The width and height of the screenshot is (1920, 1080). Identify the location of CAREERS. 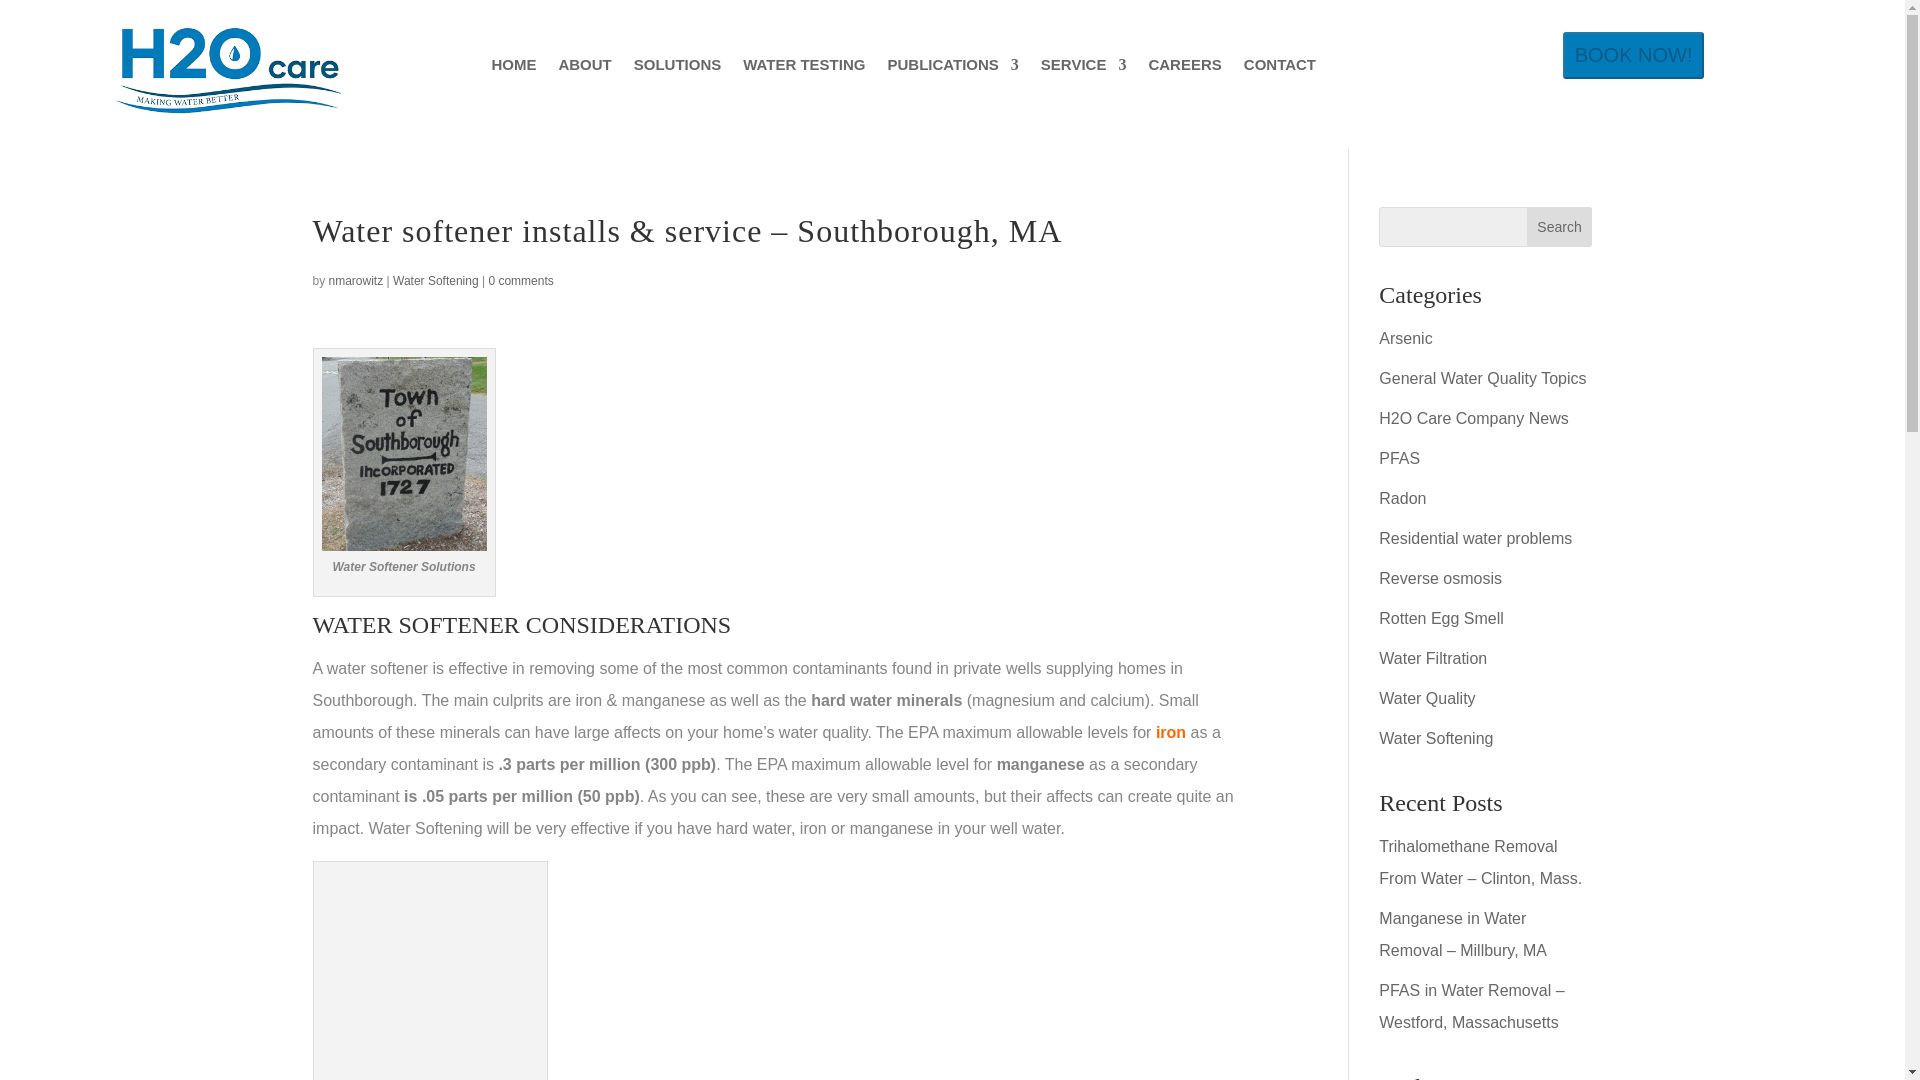
(1184, 68).